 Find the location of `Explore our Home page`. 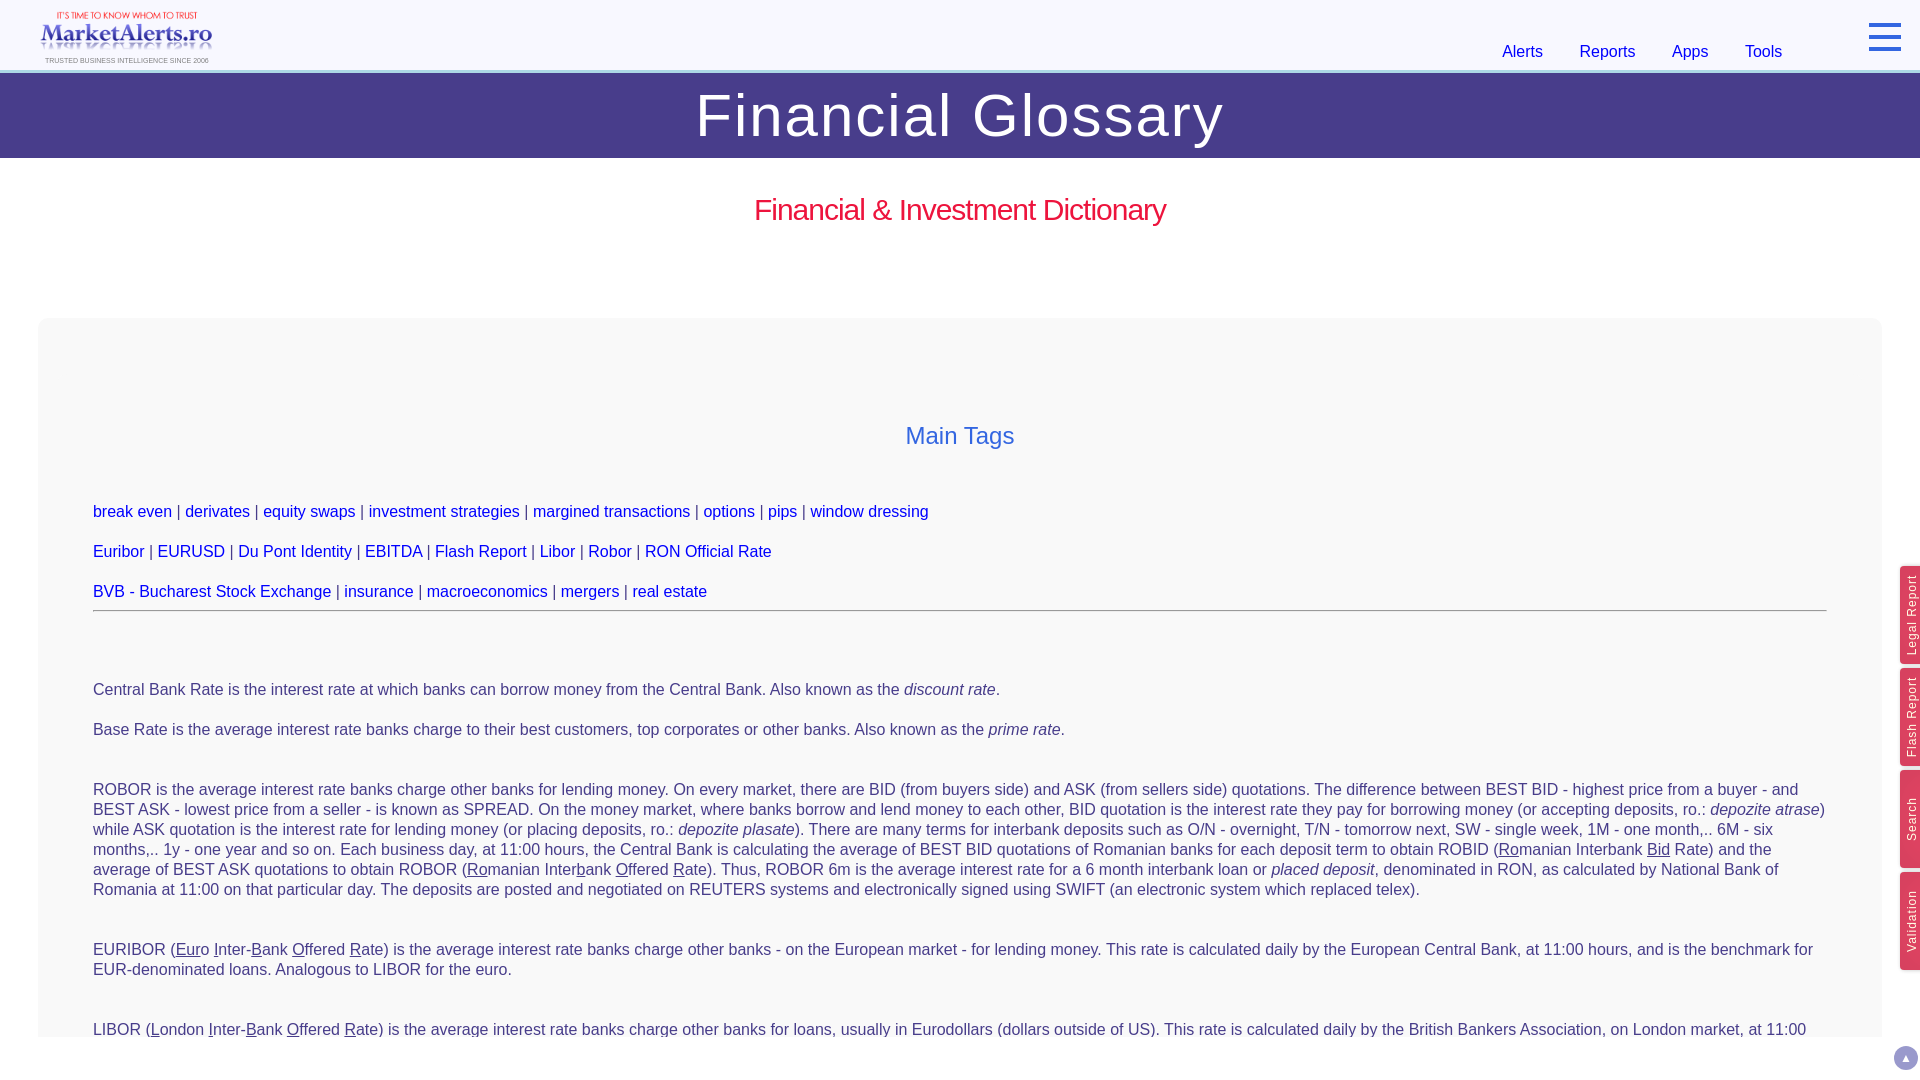

Explore our Home page is located at coordinates (126, 34).